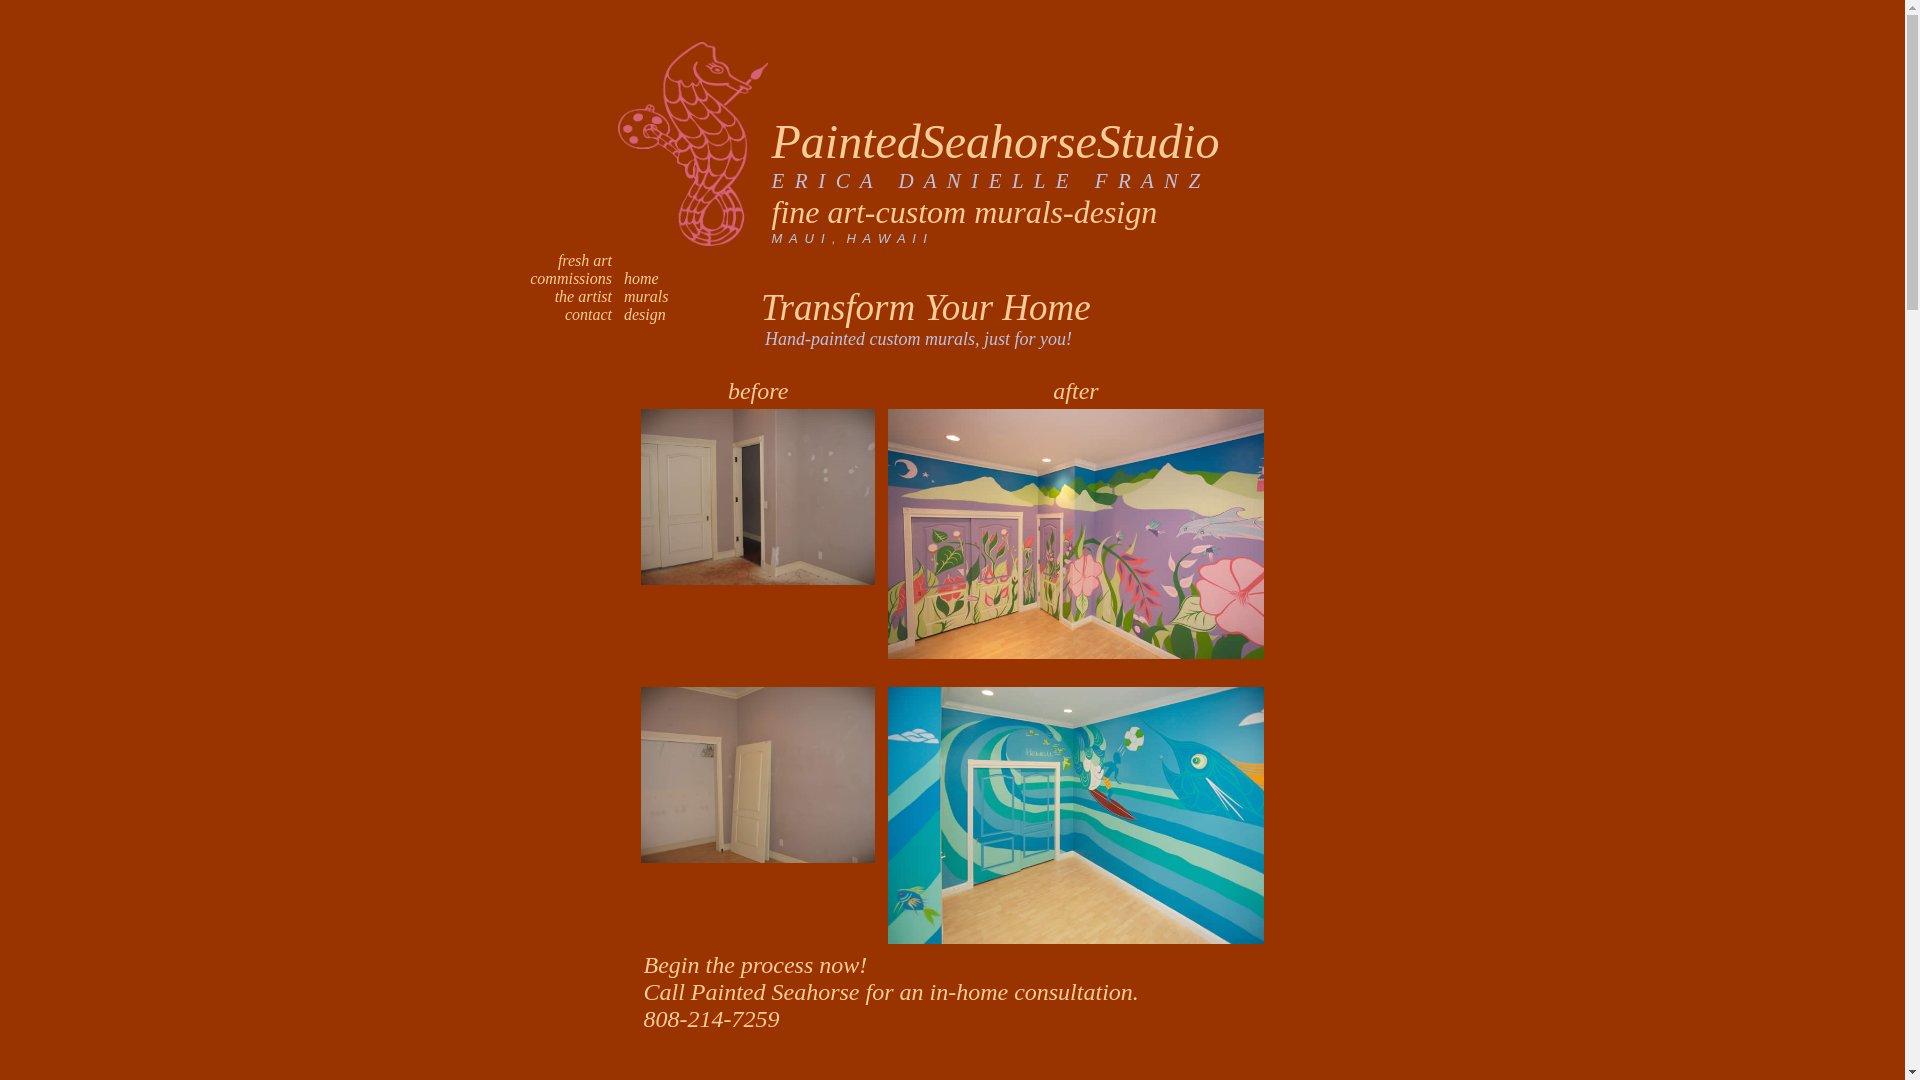  Describe the element at coordinates (585, 260) in the screenshot. I see `fresh art` at that location.